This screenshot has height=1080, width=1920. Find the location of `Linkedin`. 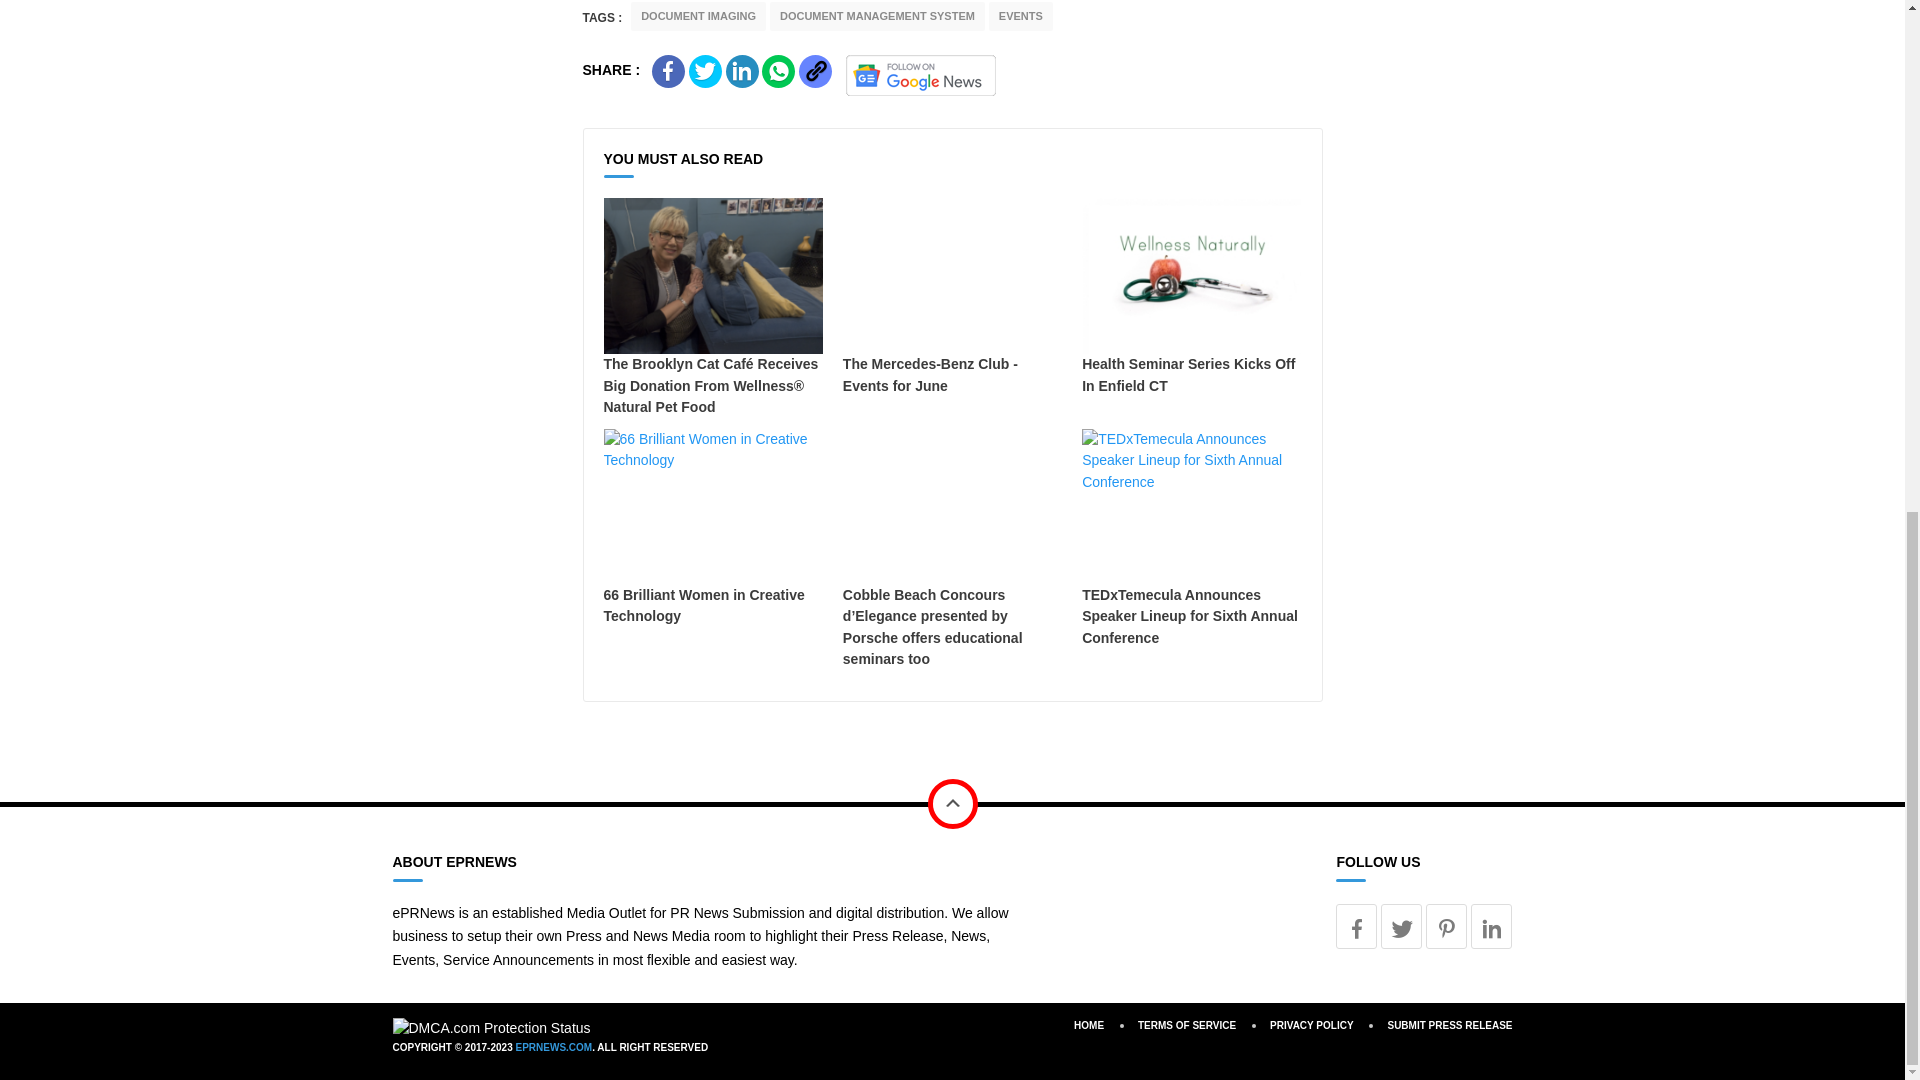

Linkedin is located at coordinates (1491, 925).